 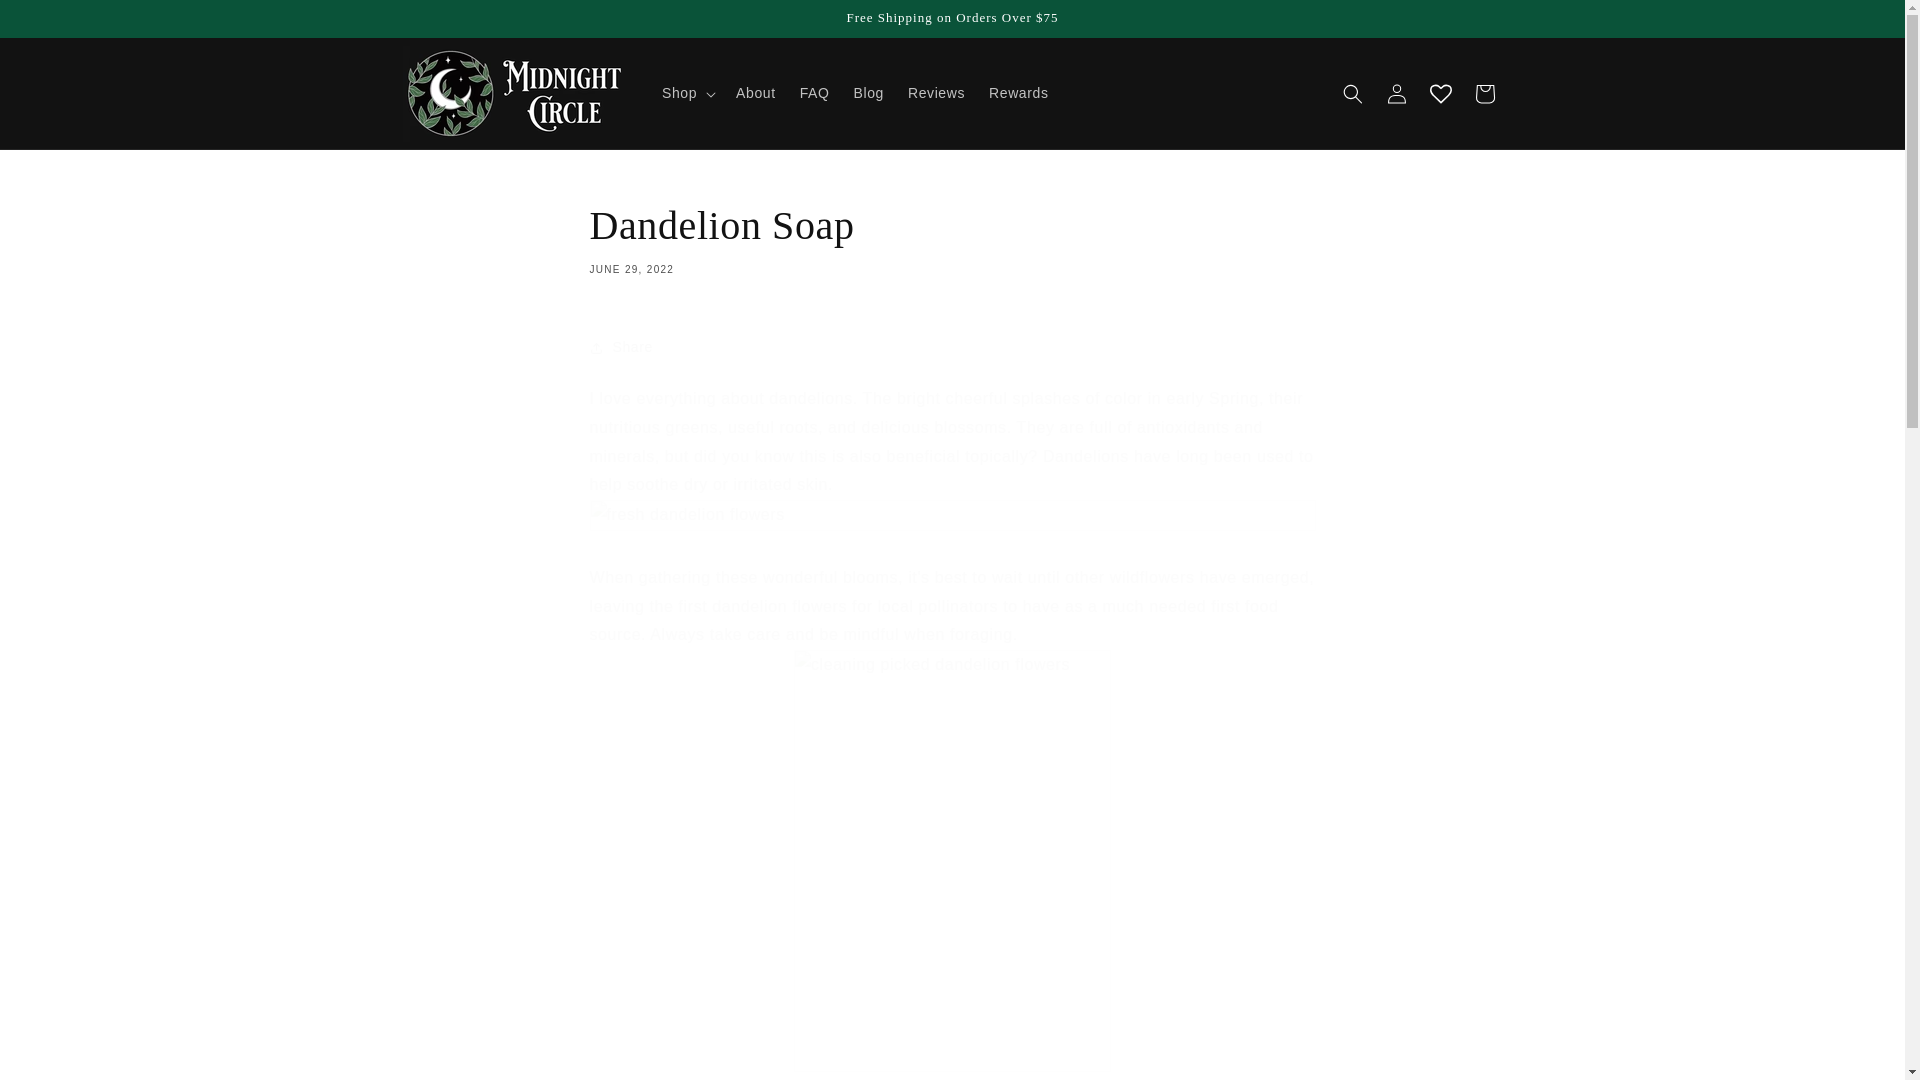 I want to click on Rewards, so click(x=814, y=93).